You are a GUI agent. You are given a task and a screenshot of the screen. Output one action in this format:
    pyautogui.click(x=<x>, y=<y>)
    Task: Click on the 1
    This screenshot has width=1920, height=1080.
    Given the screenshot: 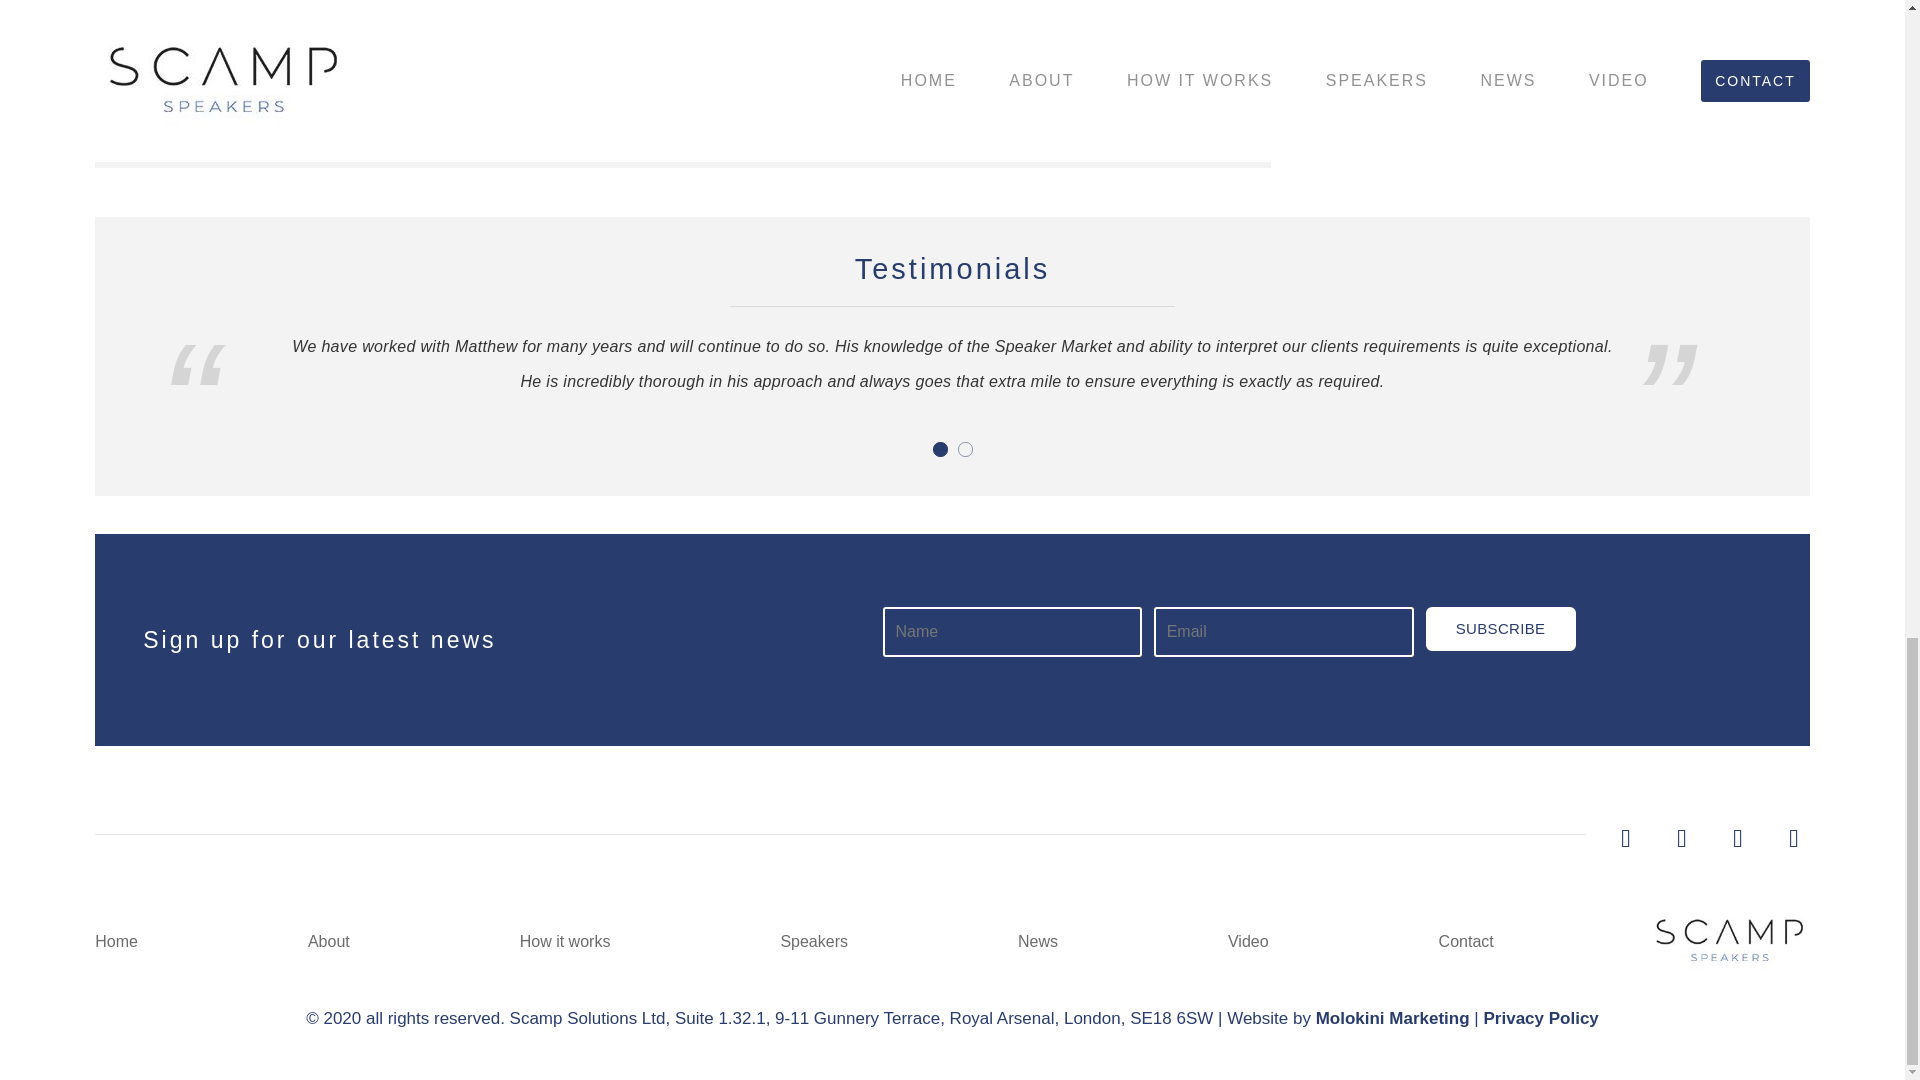 What is the action you would take?
    pyautogui.click(x=938, y=448)
    